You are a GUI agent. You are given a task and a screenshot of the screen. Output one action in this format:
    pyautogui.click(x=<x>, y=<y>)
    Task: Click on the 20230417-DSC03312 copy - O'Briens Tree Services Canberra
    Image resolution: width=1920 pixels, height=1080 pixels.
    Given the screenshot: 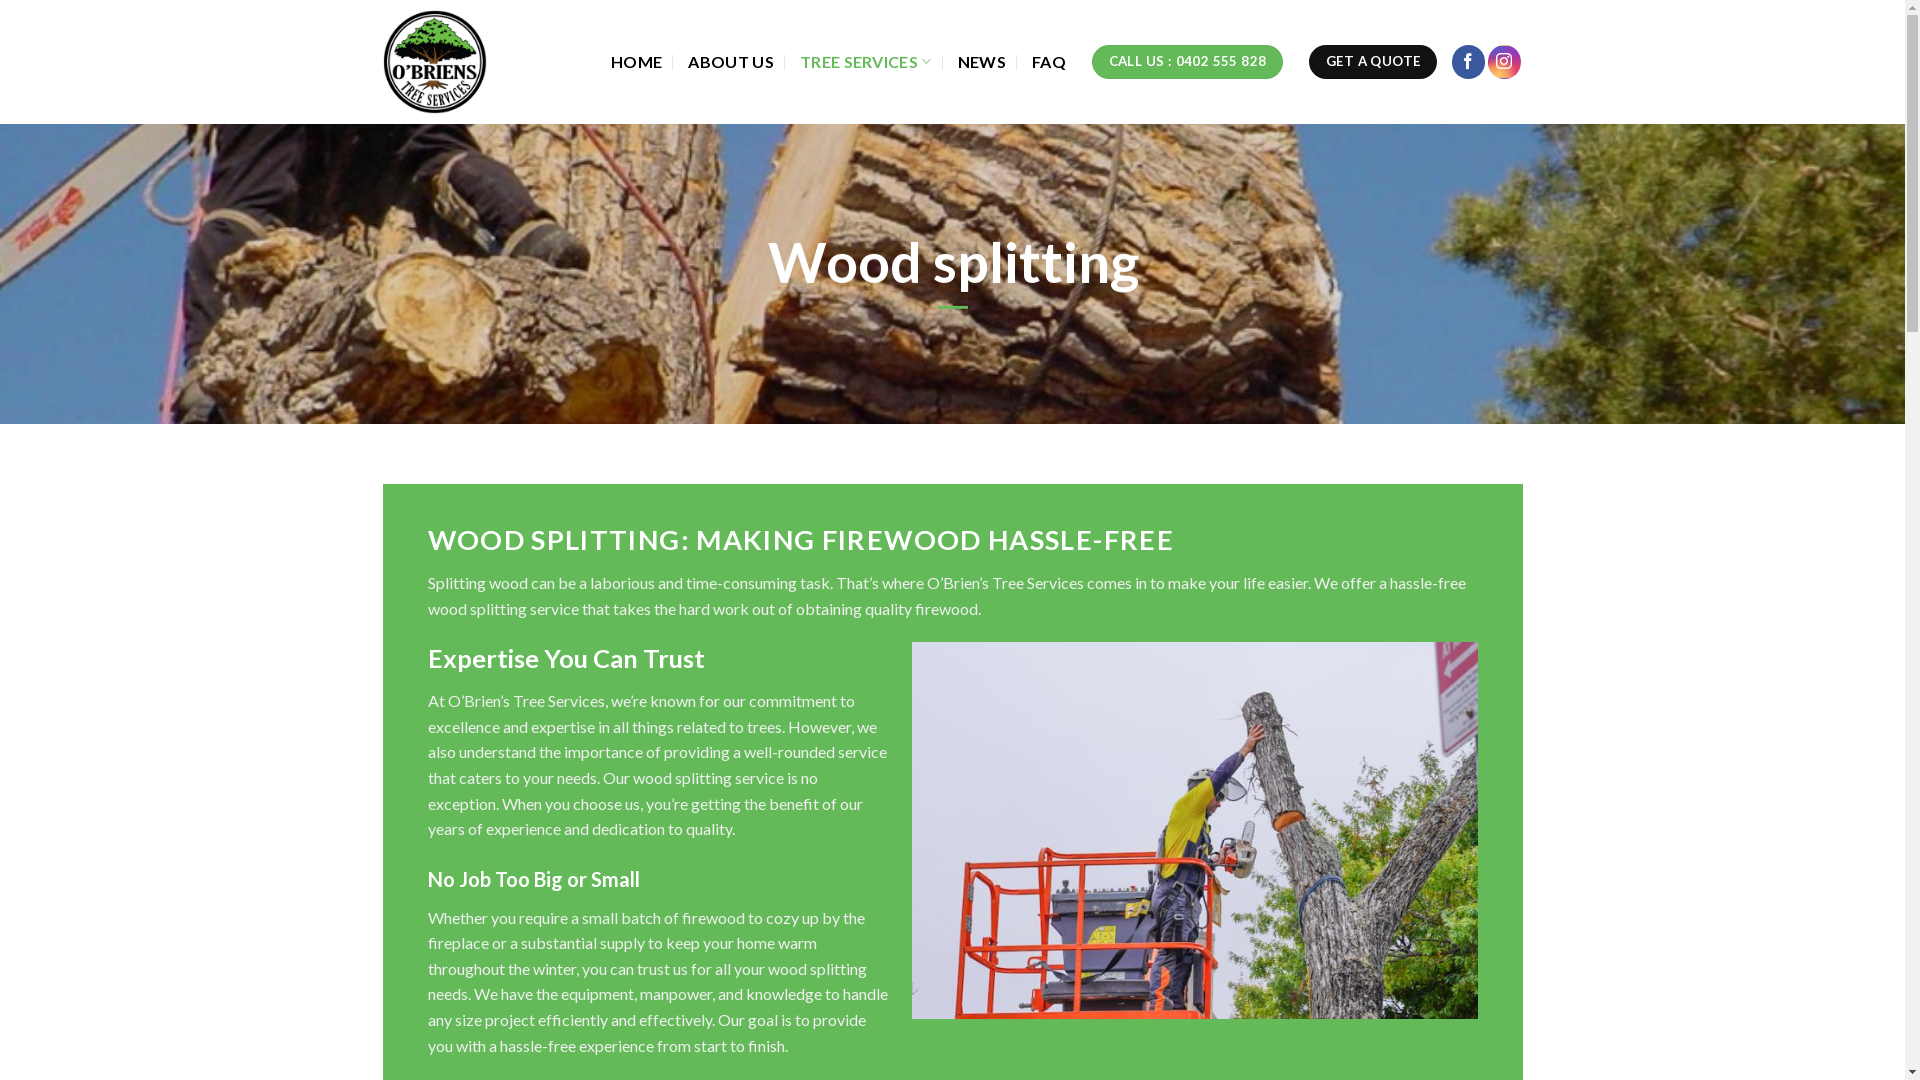 What is the action you would take?
    pyautogui.click(x=1195, y=830)
    